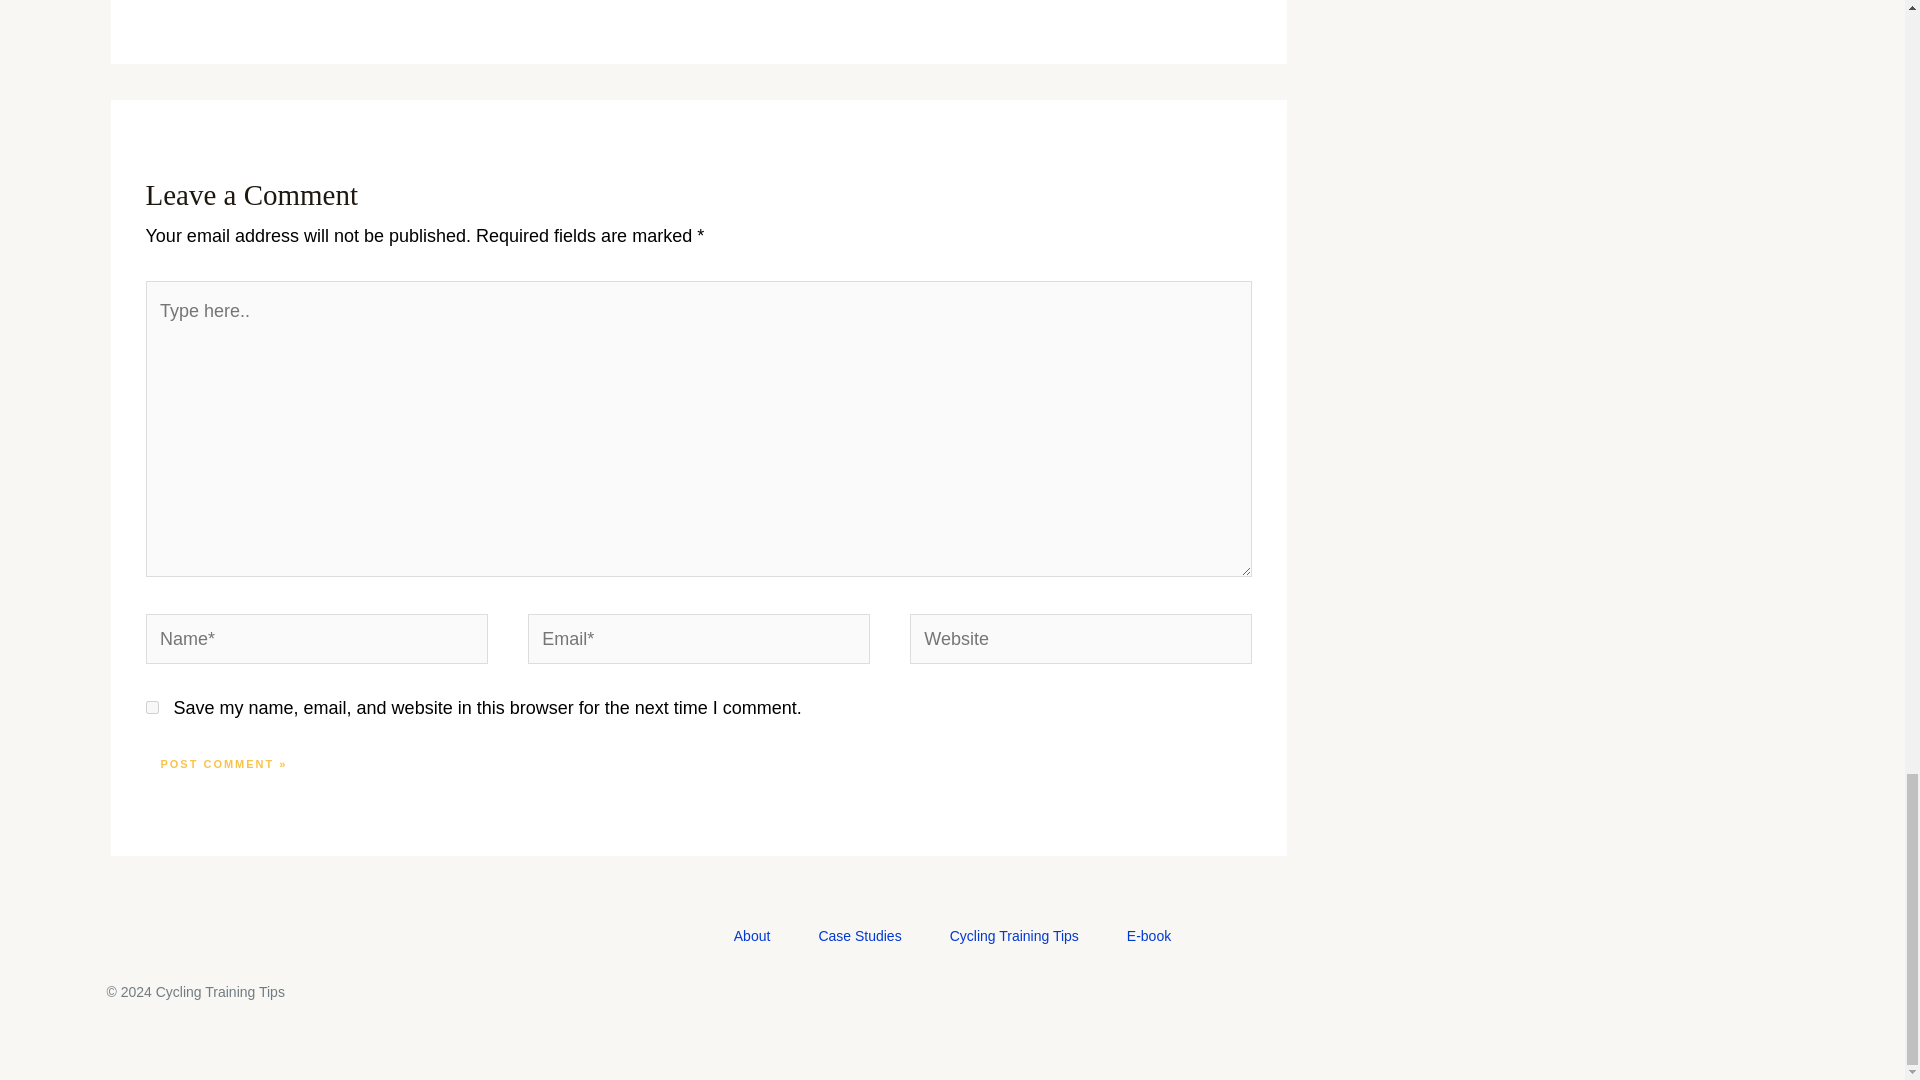 The height and width of the screenshot is (1080, 1920). What do you see at coordinates (860, 937) in the screenshot?
I see `Case Studies` at bounding box center [860, 937].